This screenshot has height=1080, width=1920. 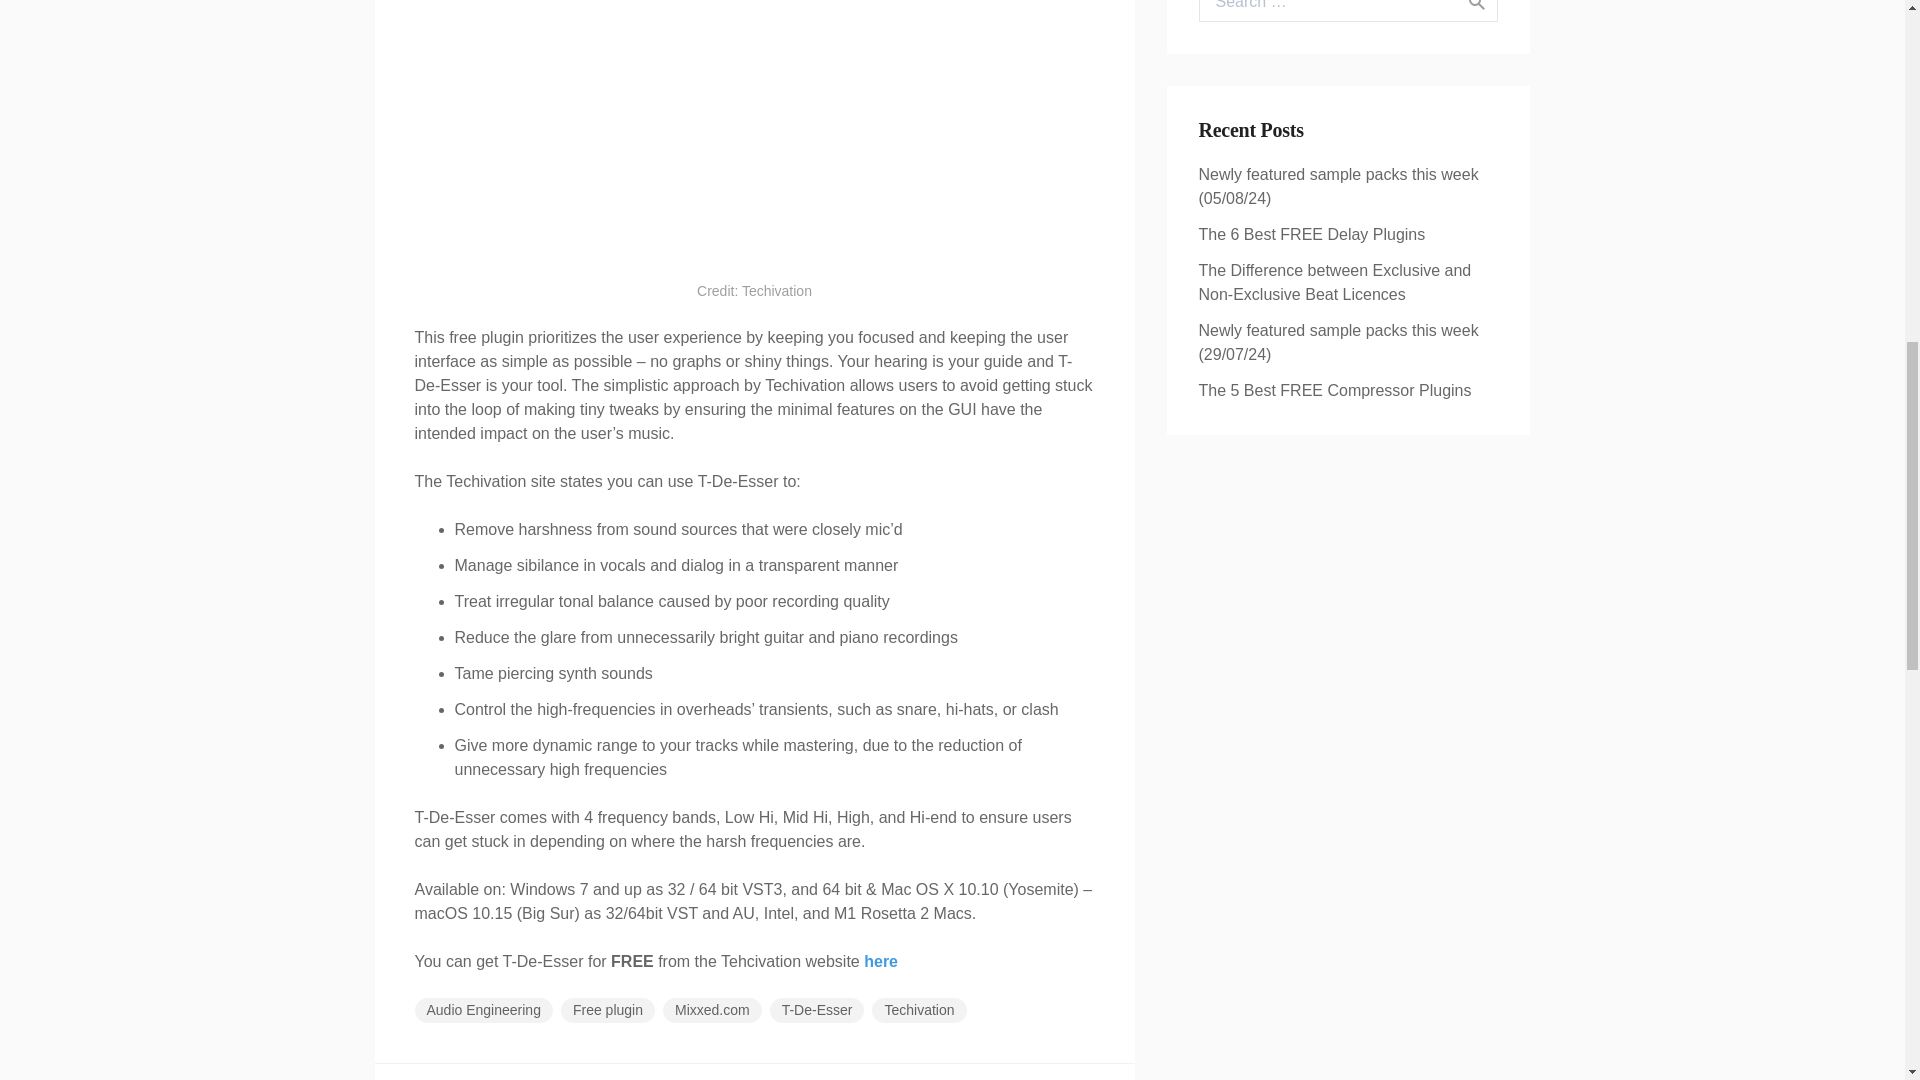 What do you see at coordinates (483, 1010) in the screenshot?
I see `Audio Engineering` at bounding box center [483, 1010].